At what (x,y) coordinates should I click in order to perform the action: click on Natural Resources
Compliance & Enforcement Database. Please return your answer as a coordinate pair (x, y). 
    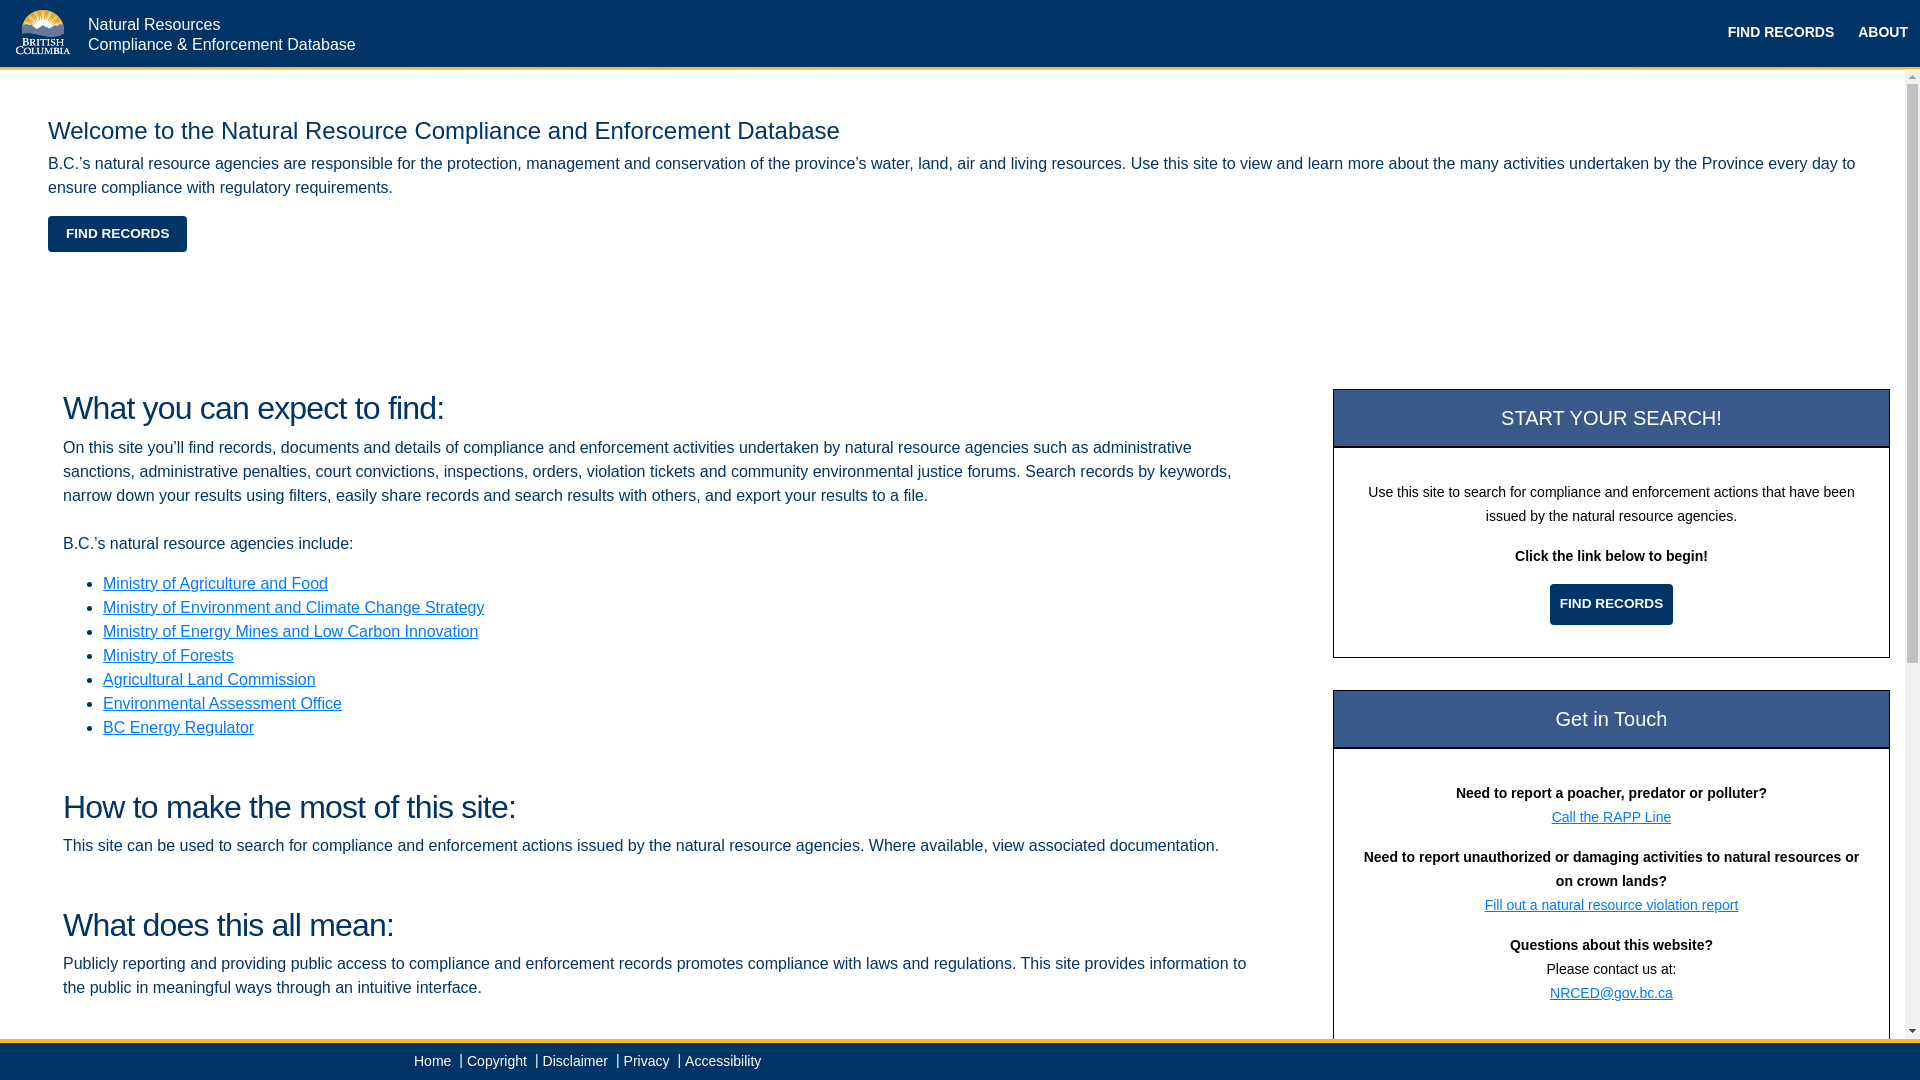
    Looking at the image, I should click on (178, 34).